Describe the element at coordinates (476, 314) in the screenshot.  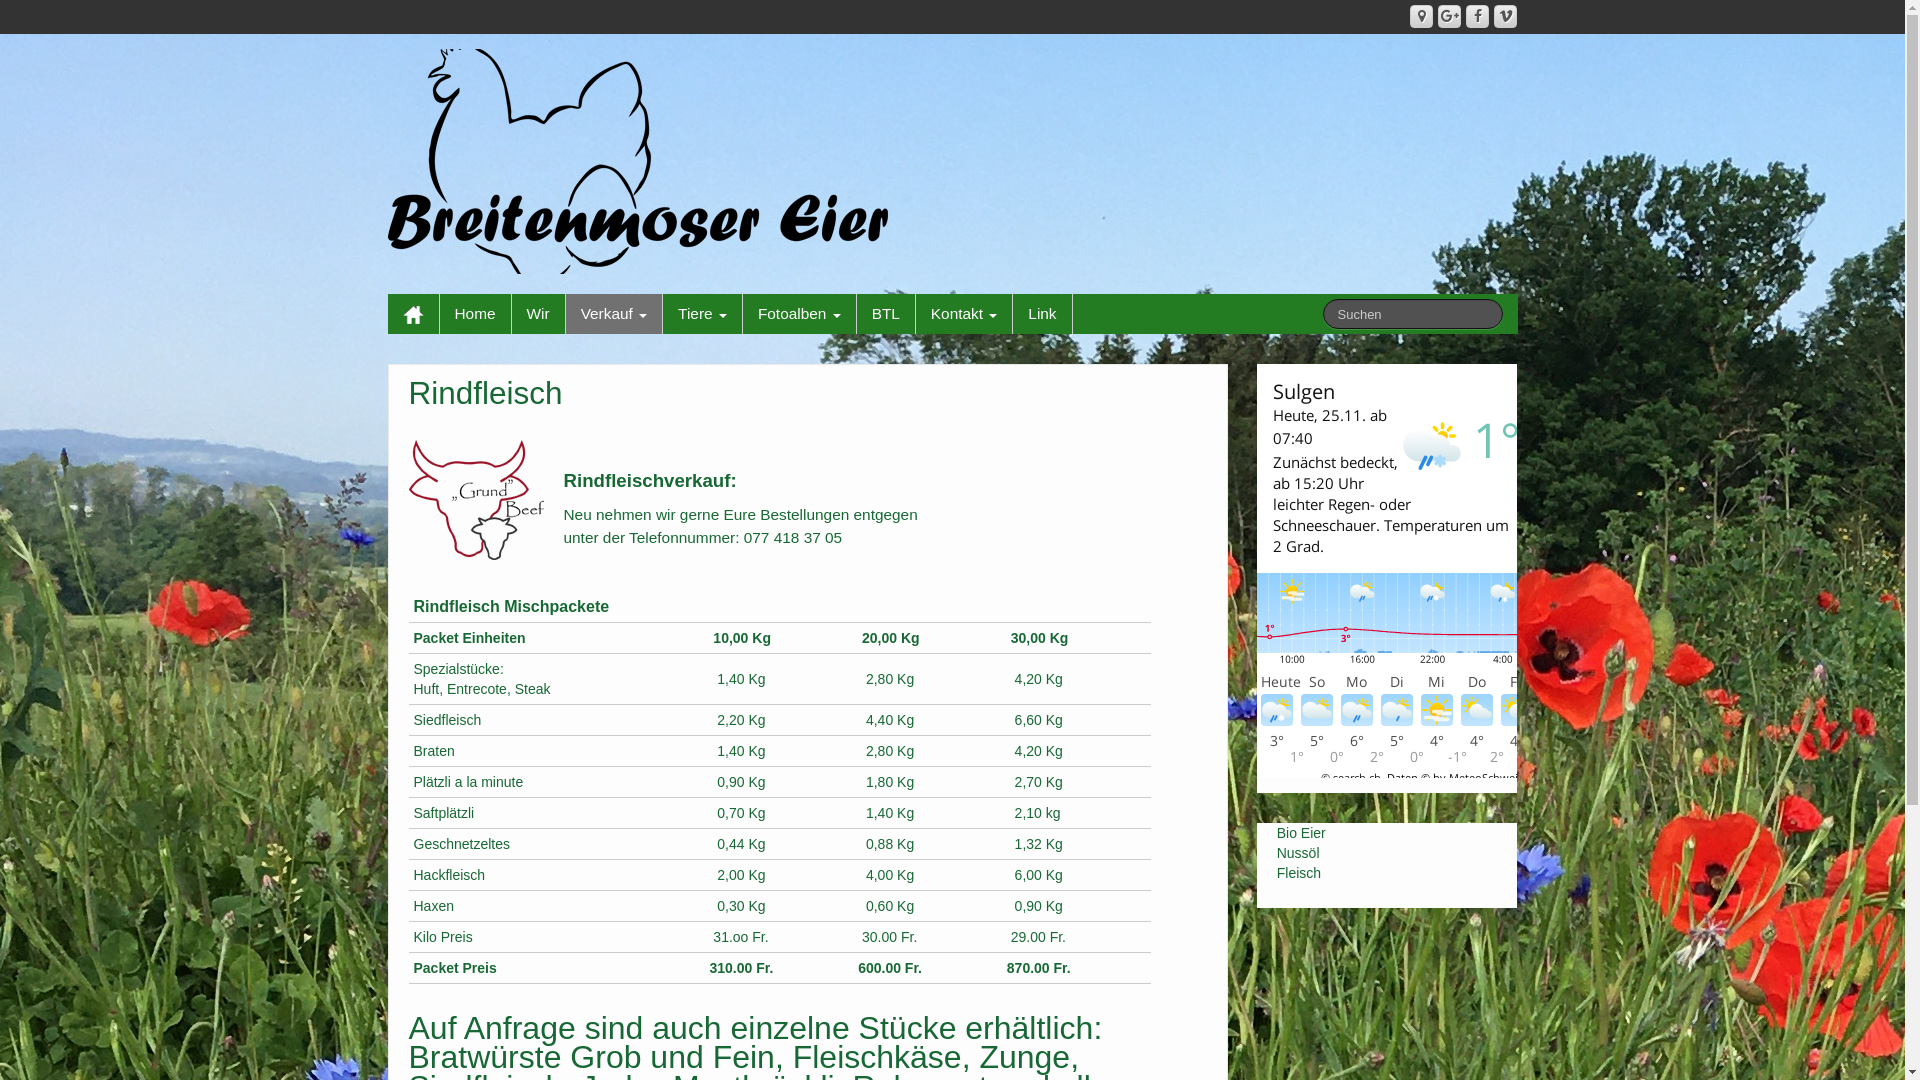
I see `Home` at that location.